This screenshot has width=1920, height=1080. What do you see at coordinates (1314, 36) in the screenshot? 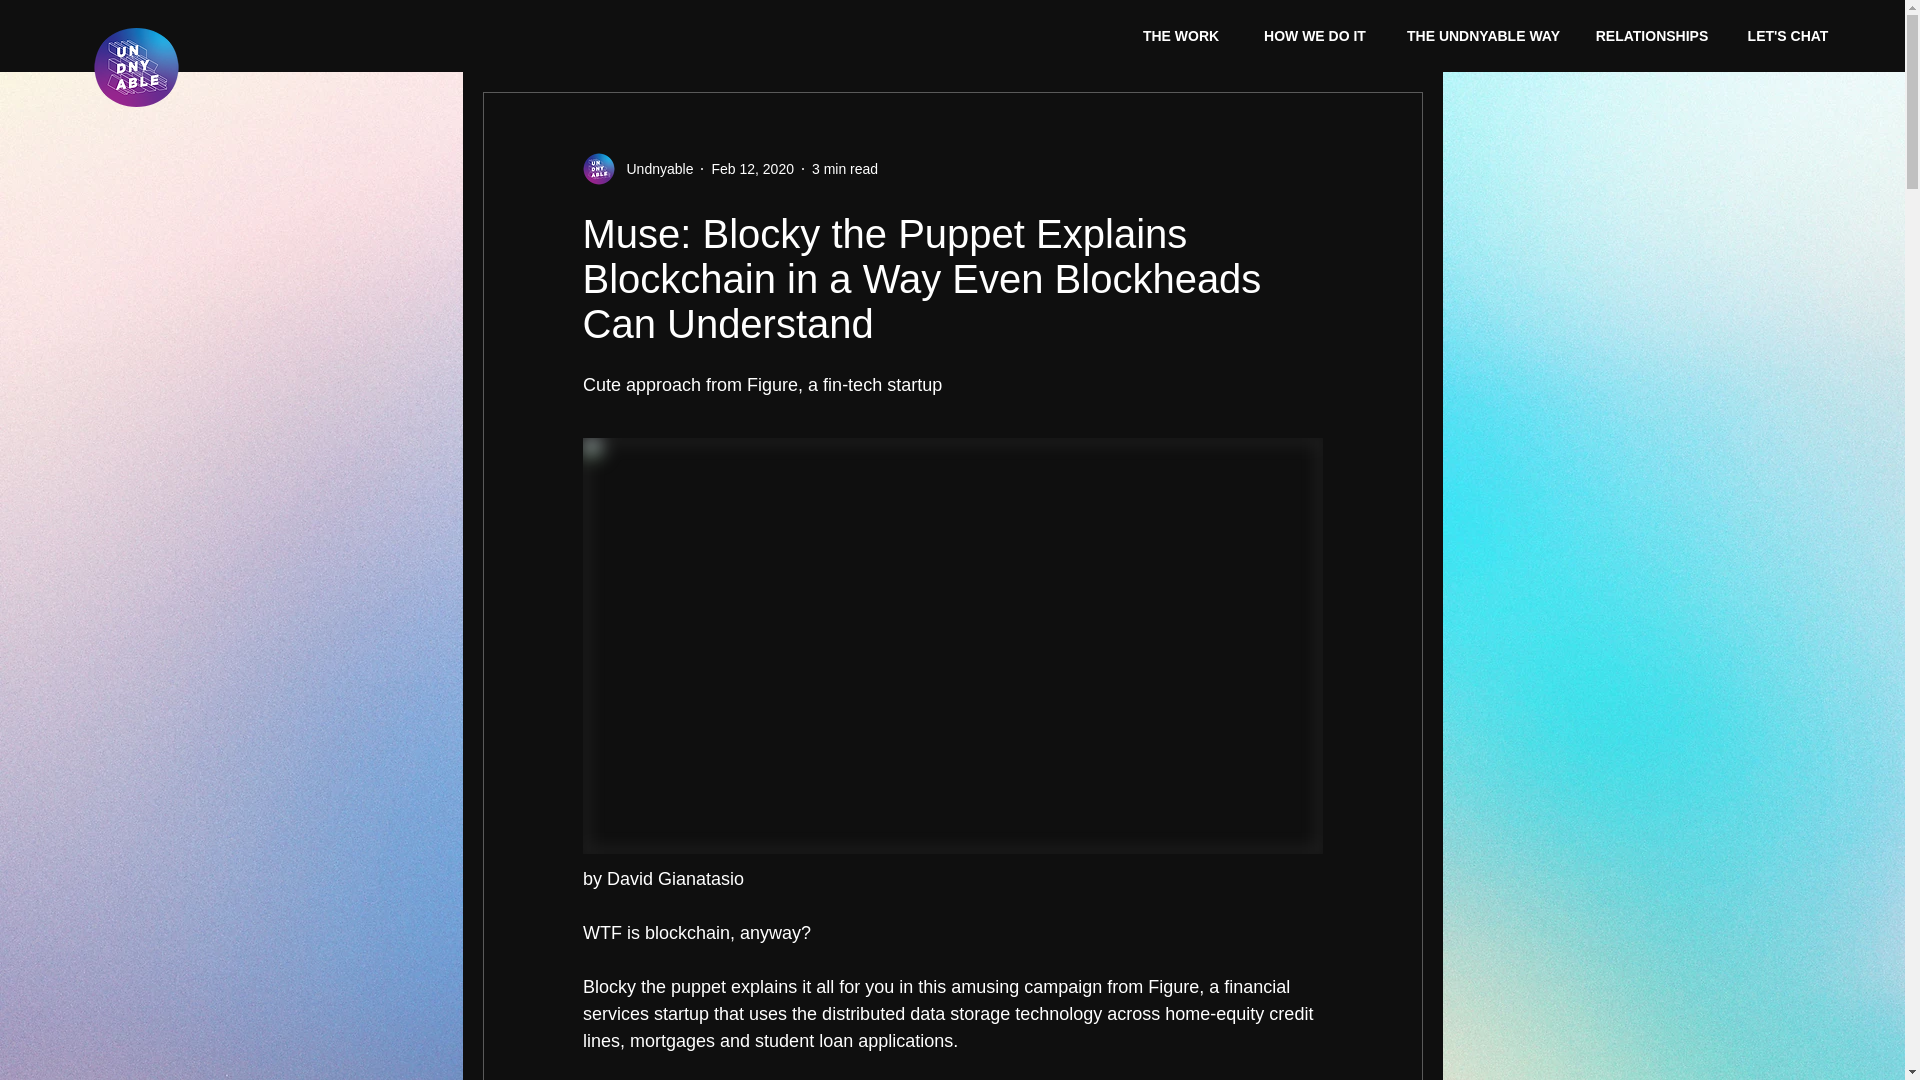
I see `HOW WE DO IT` at bounding box center [1314, 36].